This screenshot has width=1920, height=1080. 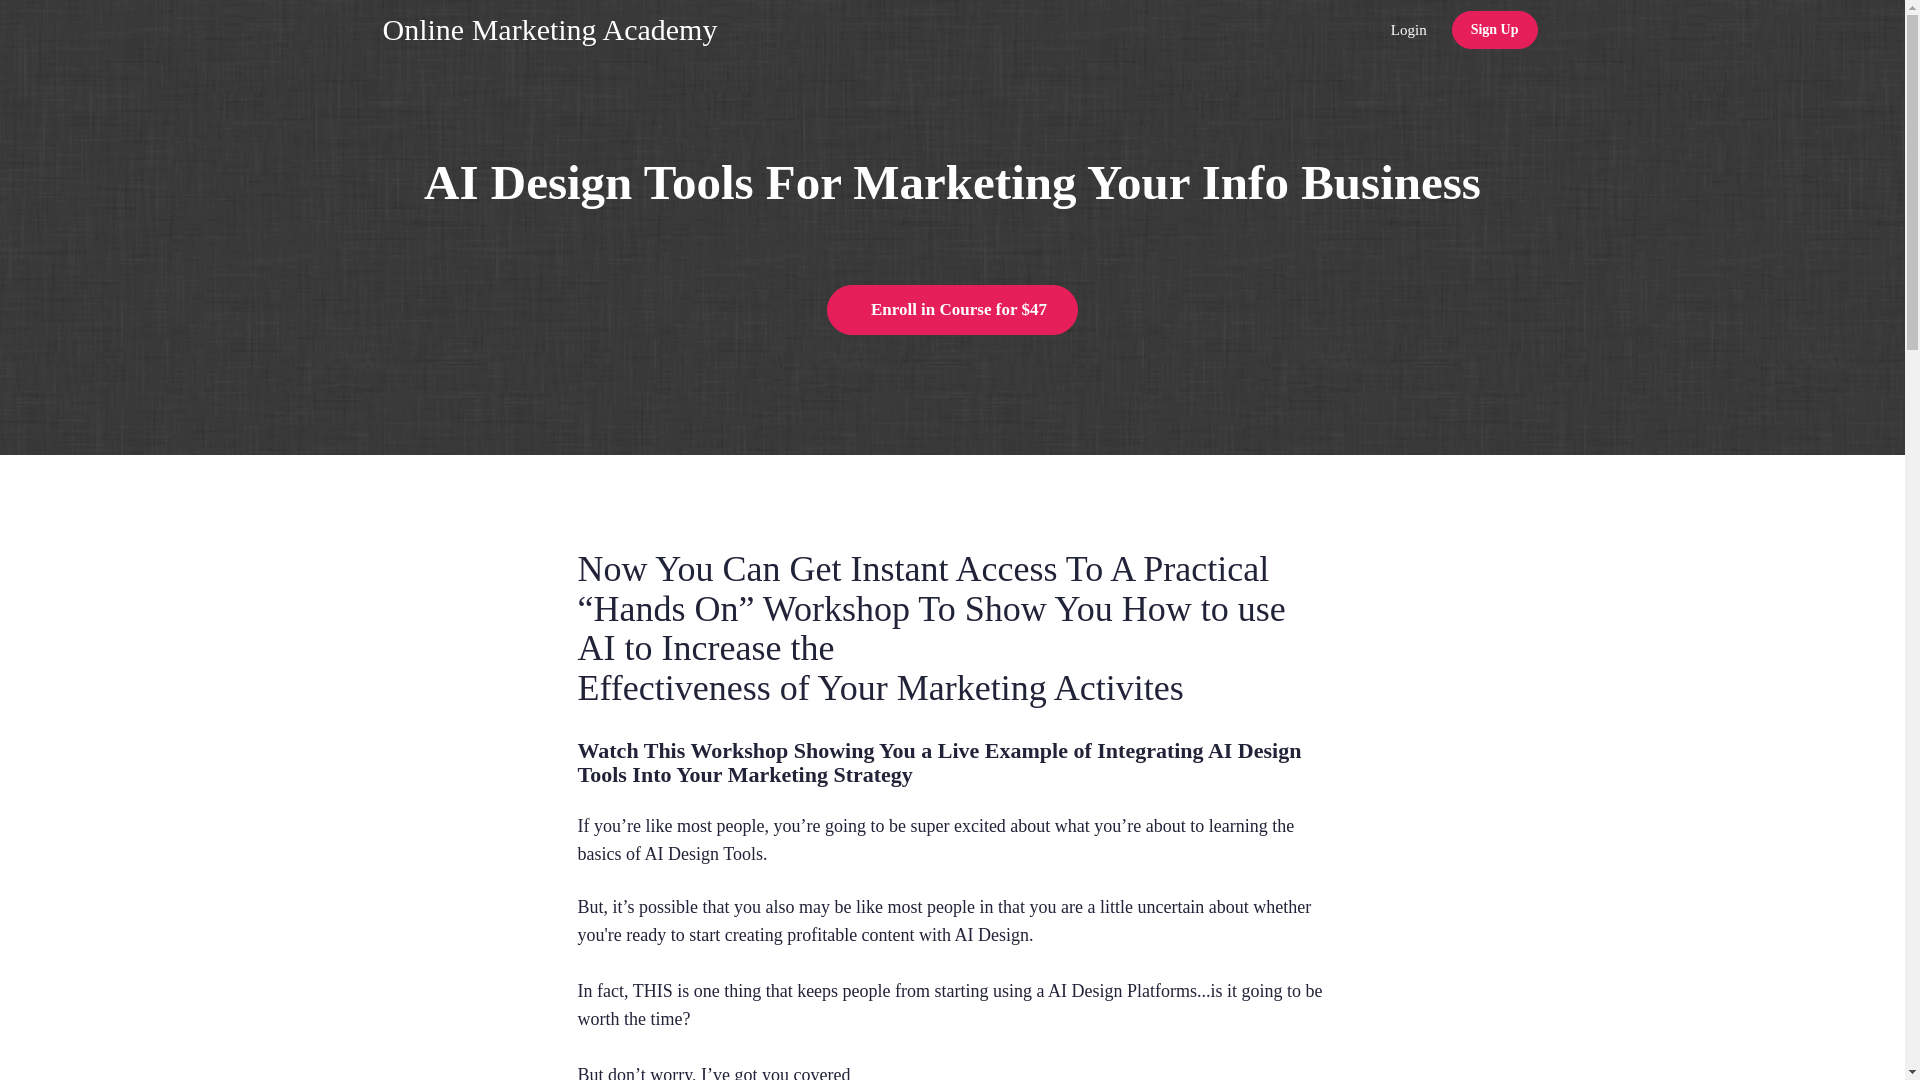 What do you see at coordinates (1494, 29) in the screenshot?
I see `Sign Up` at bounding box center [1494, 29].